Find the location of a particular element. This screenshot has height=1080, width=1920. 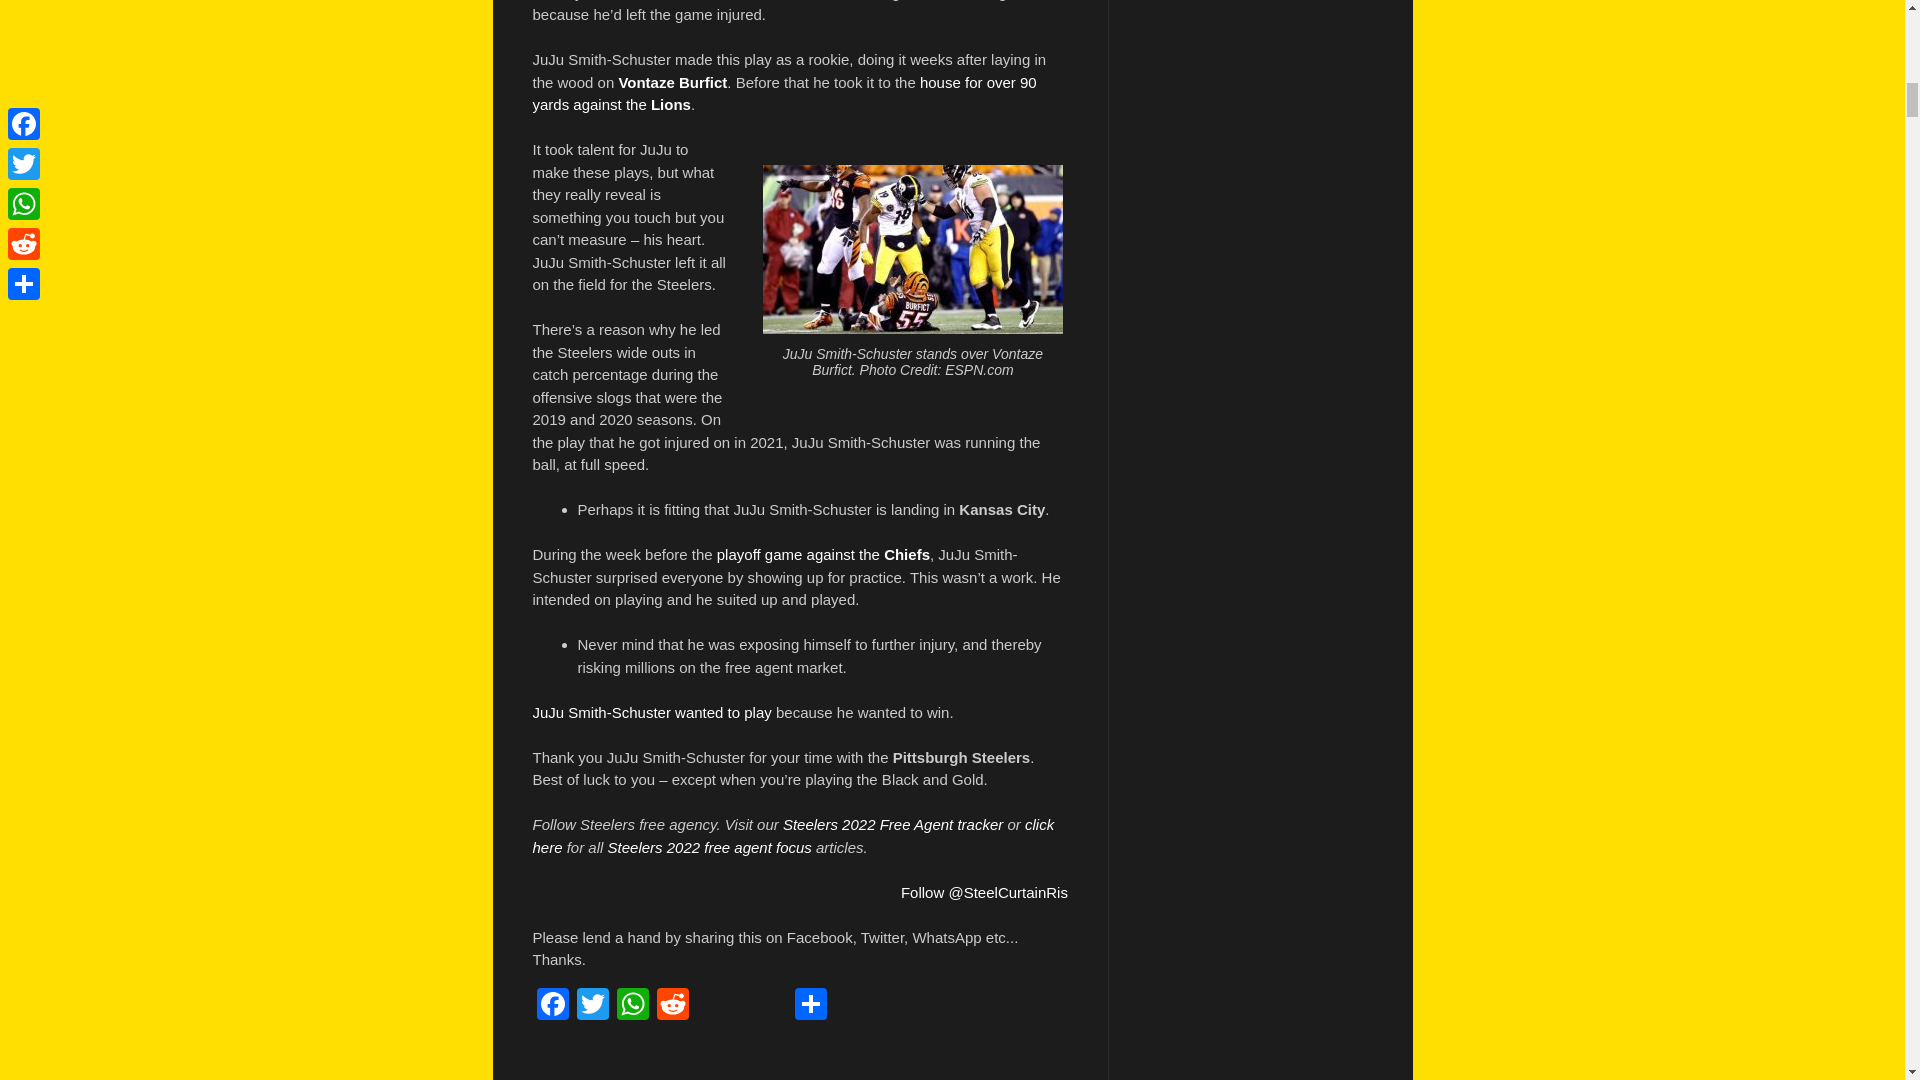

Steelers 2022 Free Agent tracker is located at coordinates (892, 824).